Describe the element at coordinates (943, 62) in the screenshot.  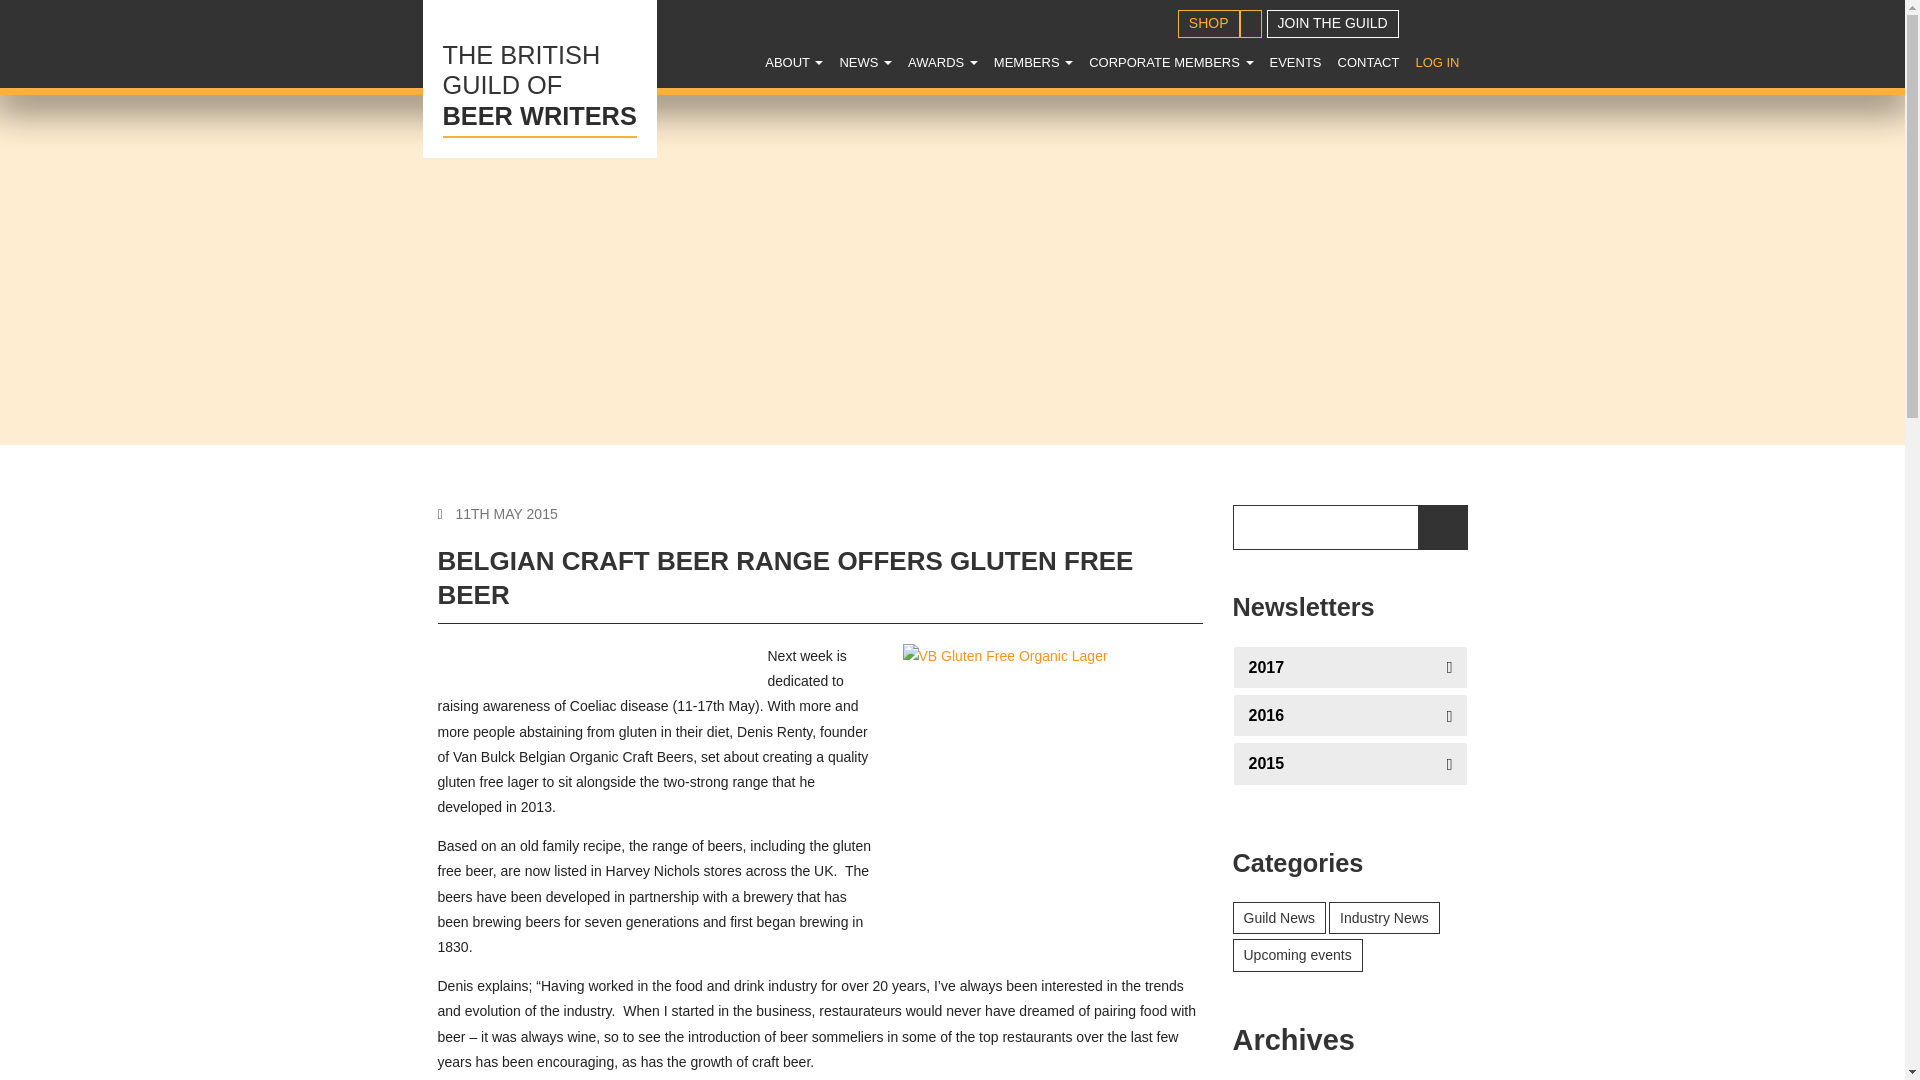
I see `AWARDS` at that location.